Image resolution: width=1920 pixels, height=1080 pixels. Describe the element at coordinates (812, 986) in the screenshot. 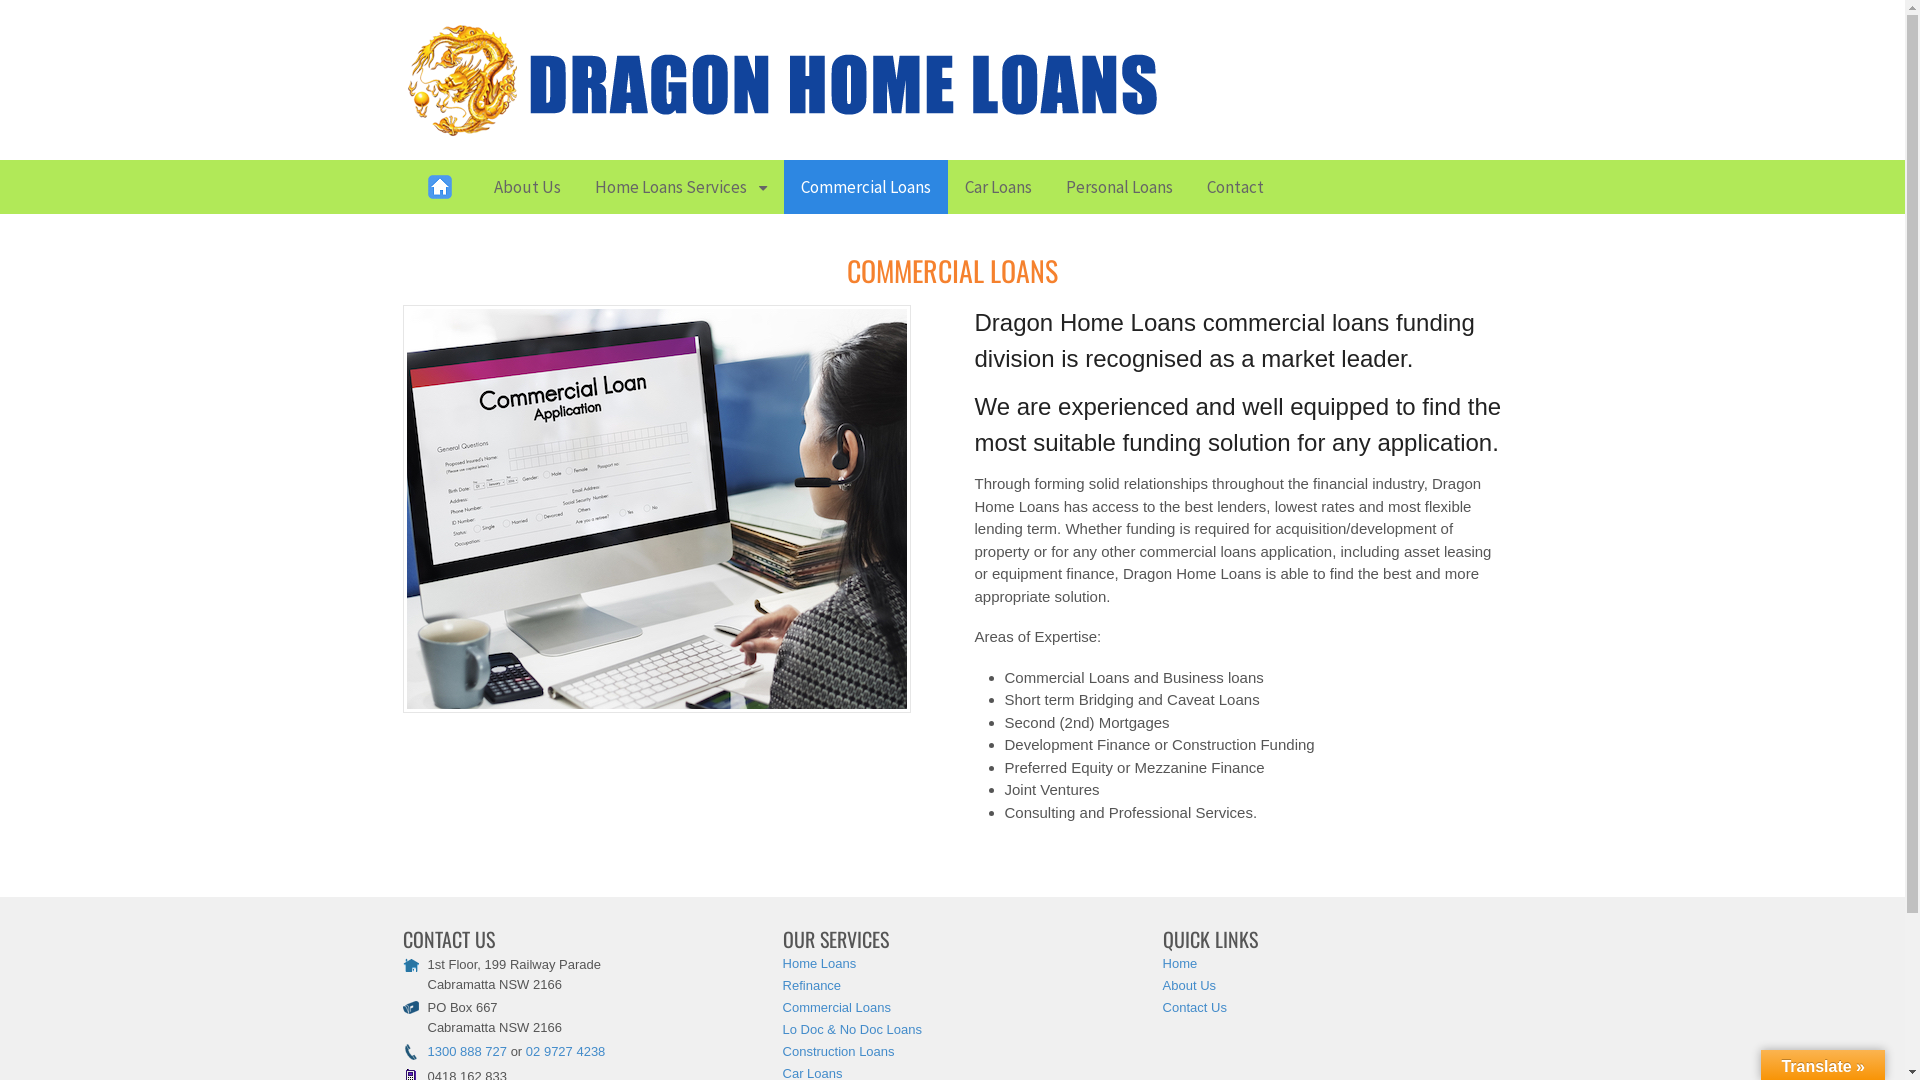

I see `Refinance` at that location.